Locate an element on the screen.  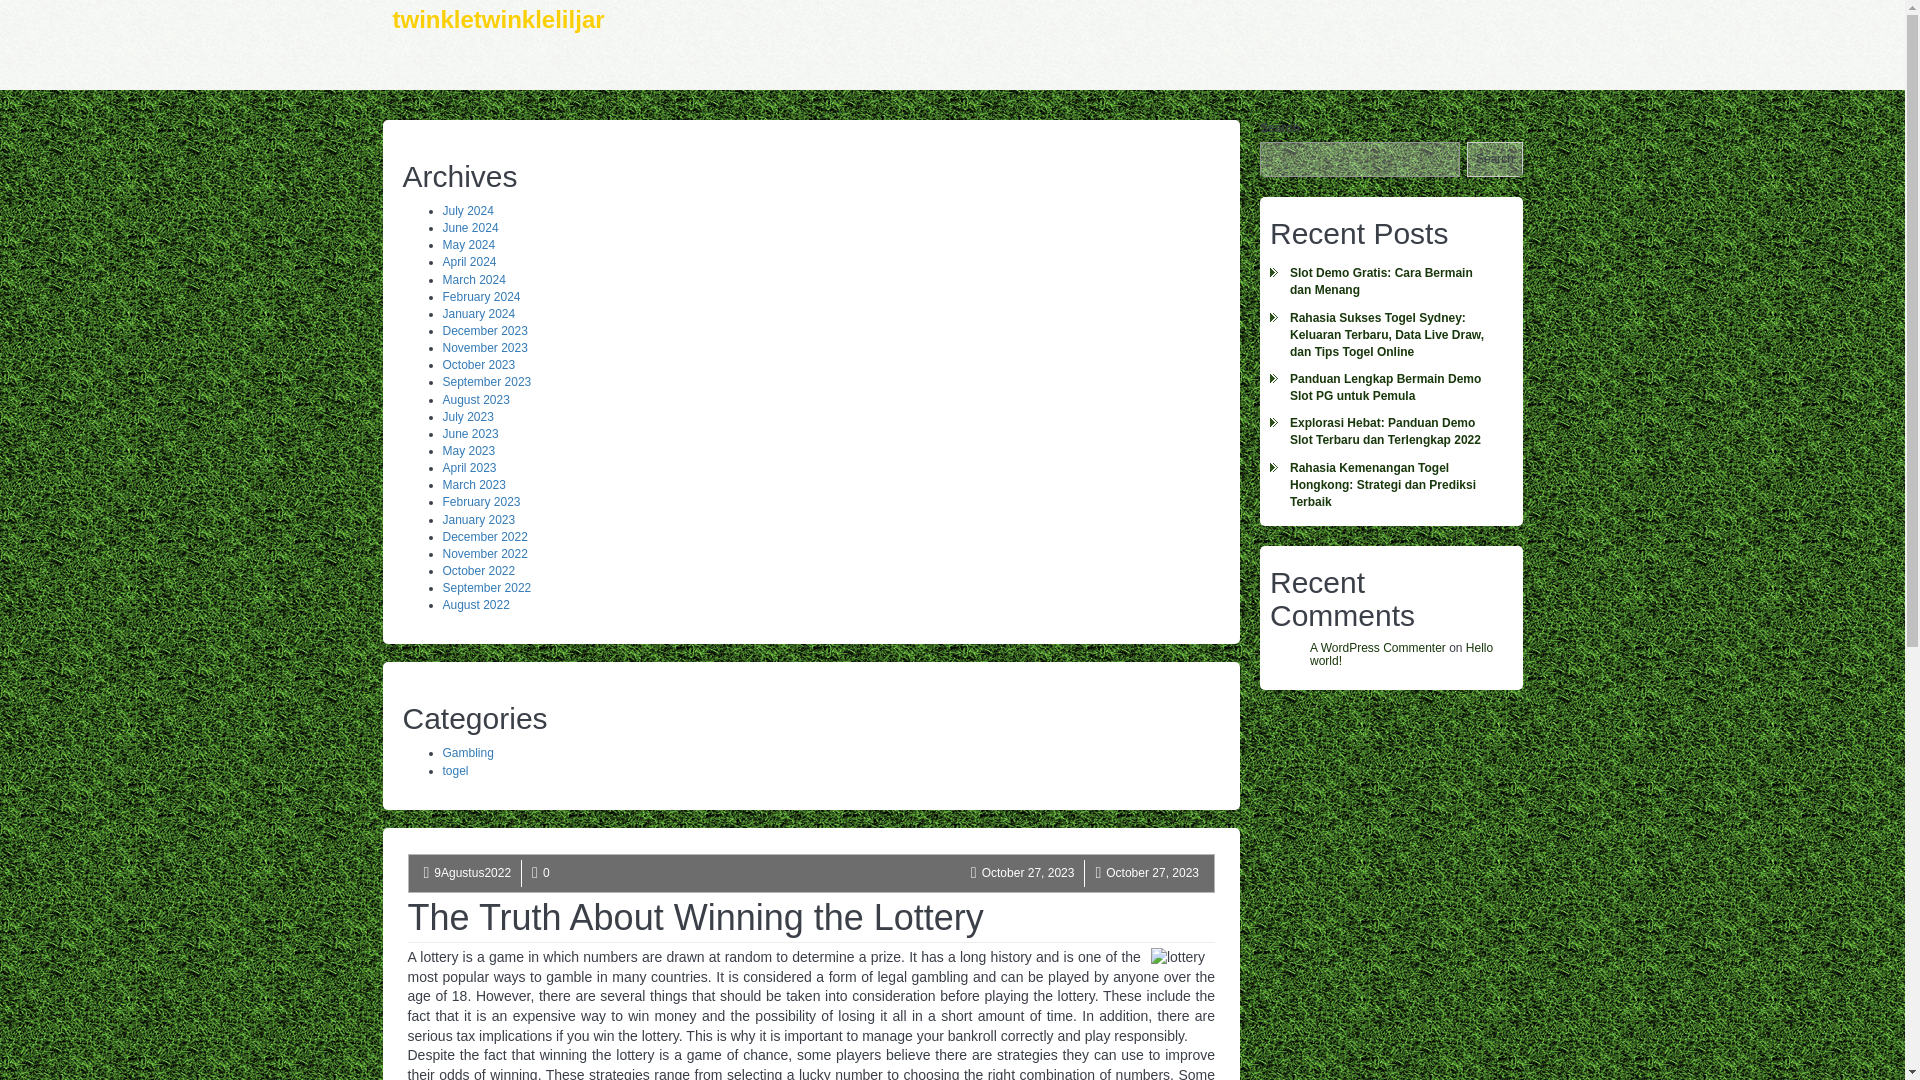
August 2022 is located at coordinates (474, 605).